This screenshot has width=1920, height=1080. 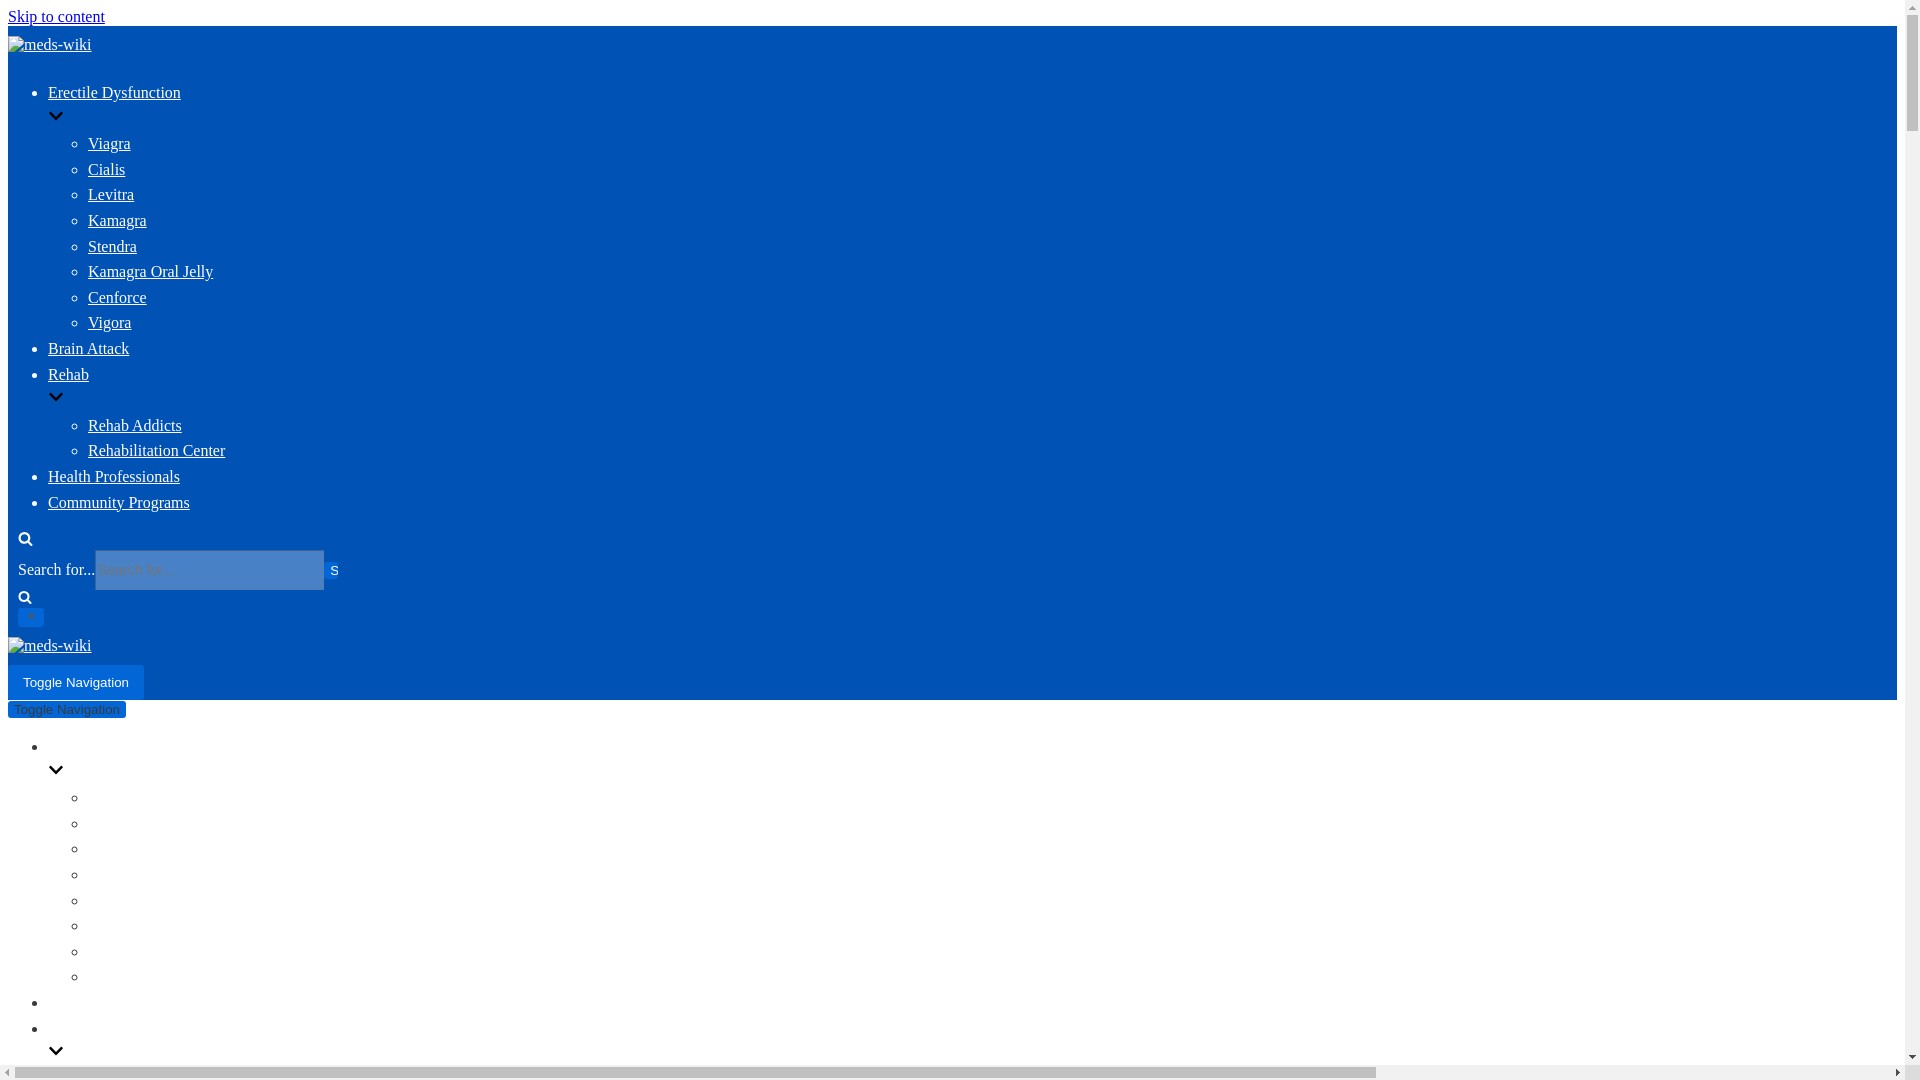 What do you see at coordinates (66, 709) in the screenshot?
I see `Toggle Navigation` at bounding box center [66, 709].